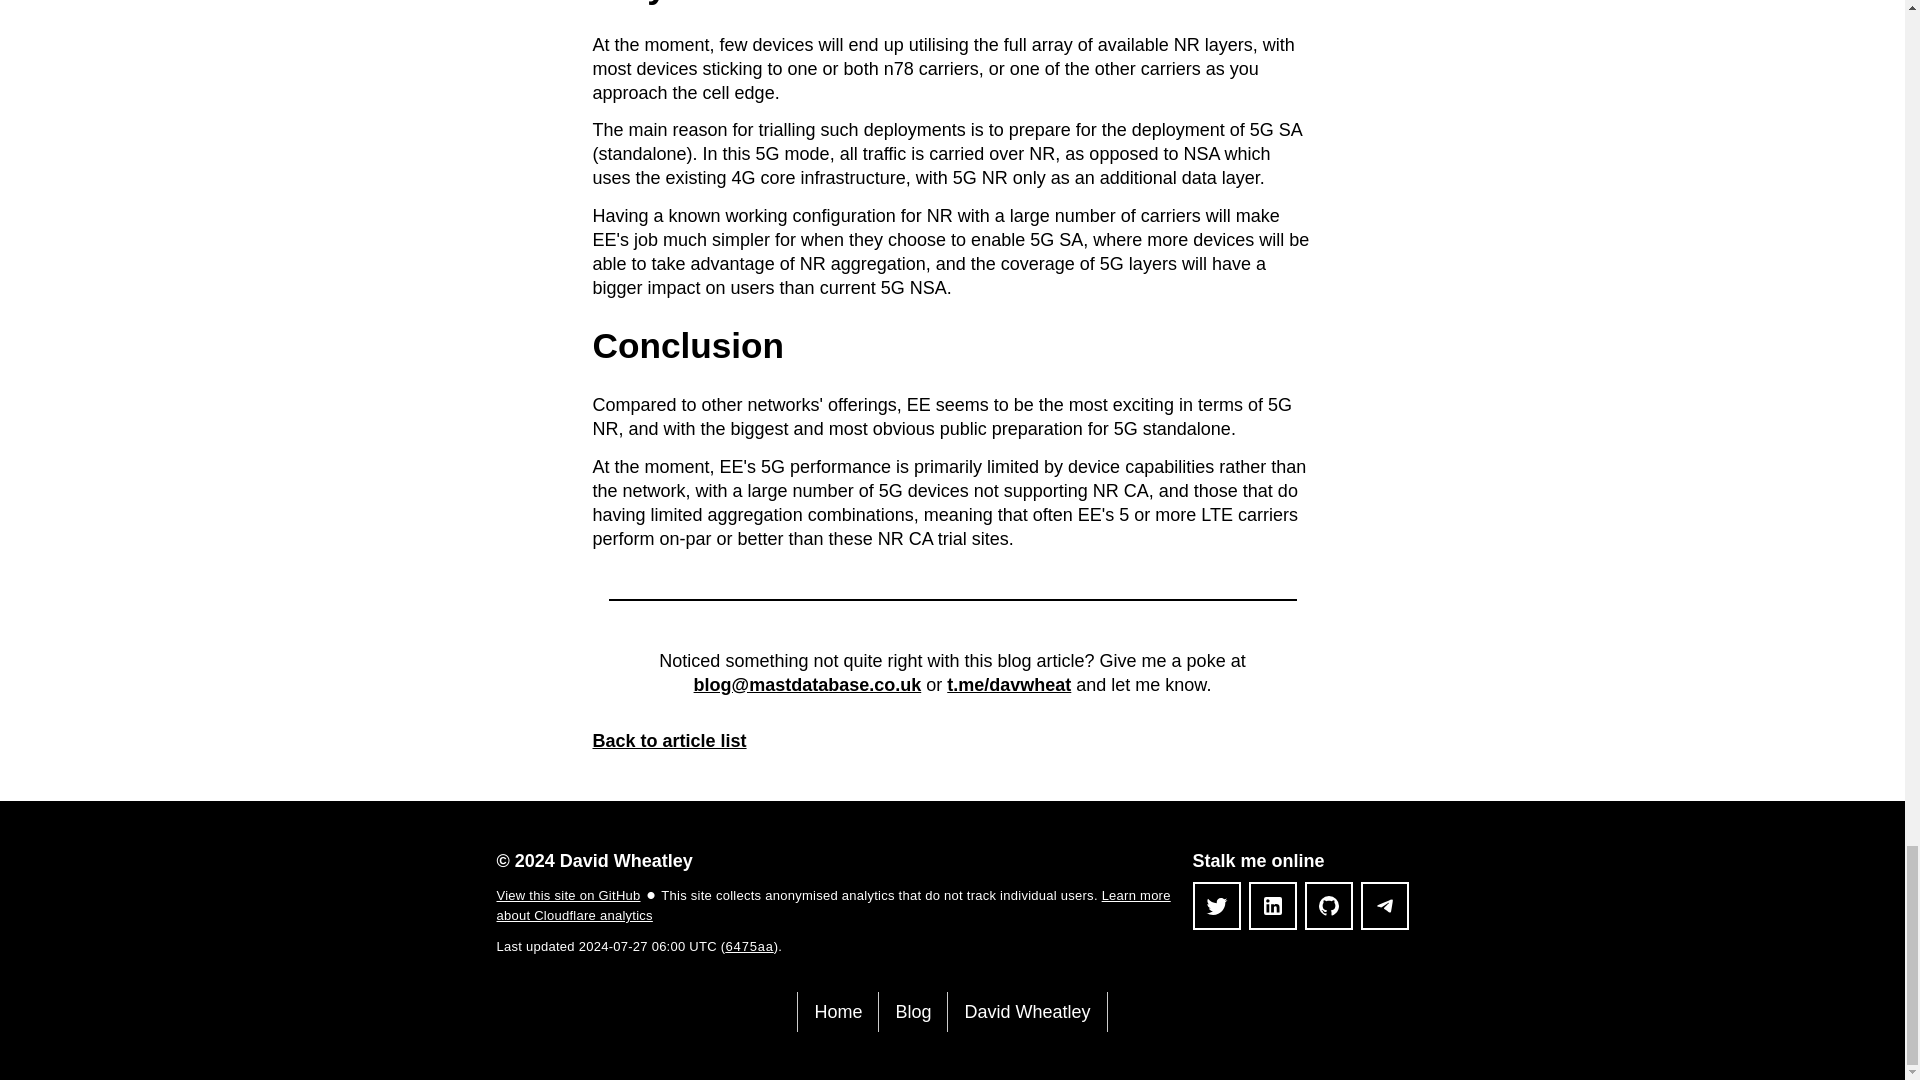 Image resolution: width=1920 pixels, height=1080 pixels. Describe the element at coordinates (567, 894) in the screenshot. I see `View this site on GitHub` at that location.